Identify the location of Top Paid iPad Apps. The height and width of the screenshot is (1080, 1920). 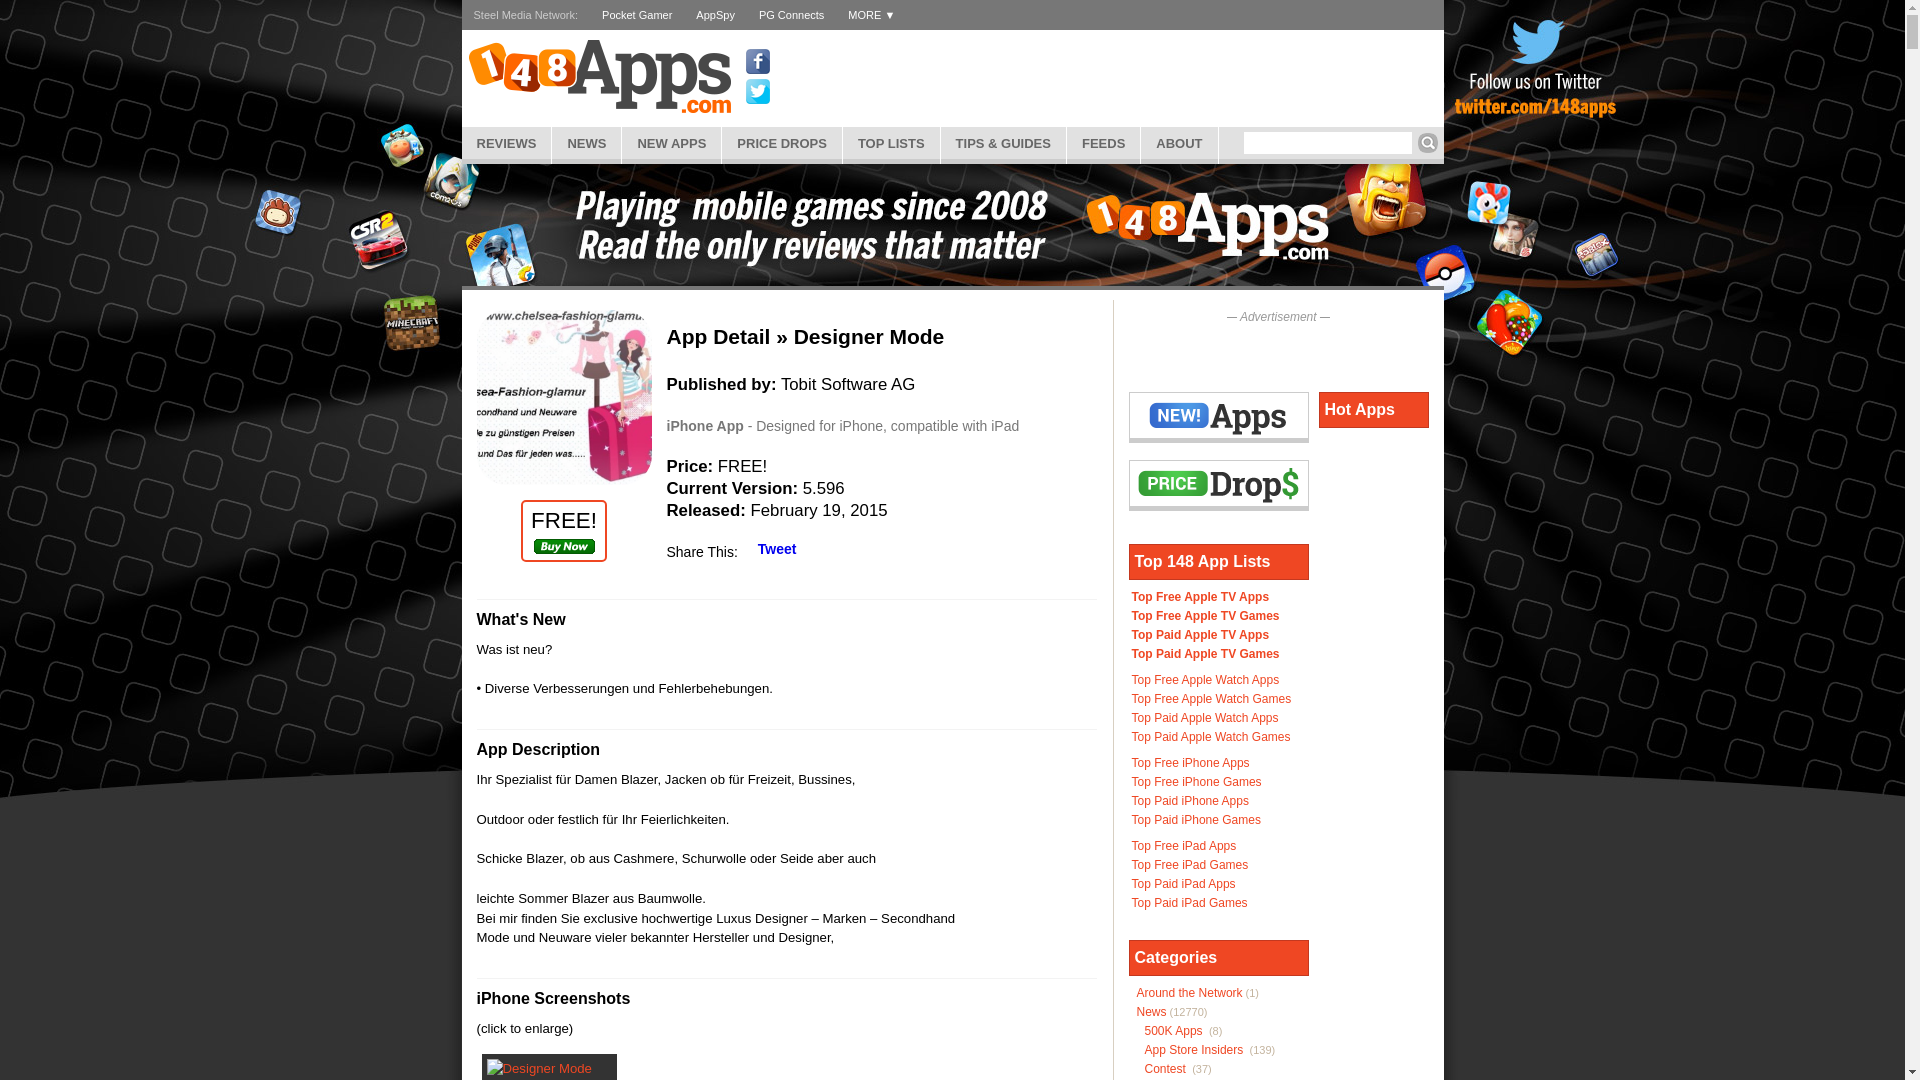
(1184, 884).